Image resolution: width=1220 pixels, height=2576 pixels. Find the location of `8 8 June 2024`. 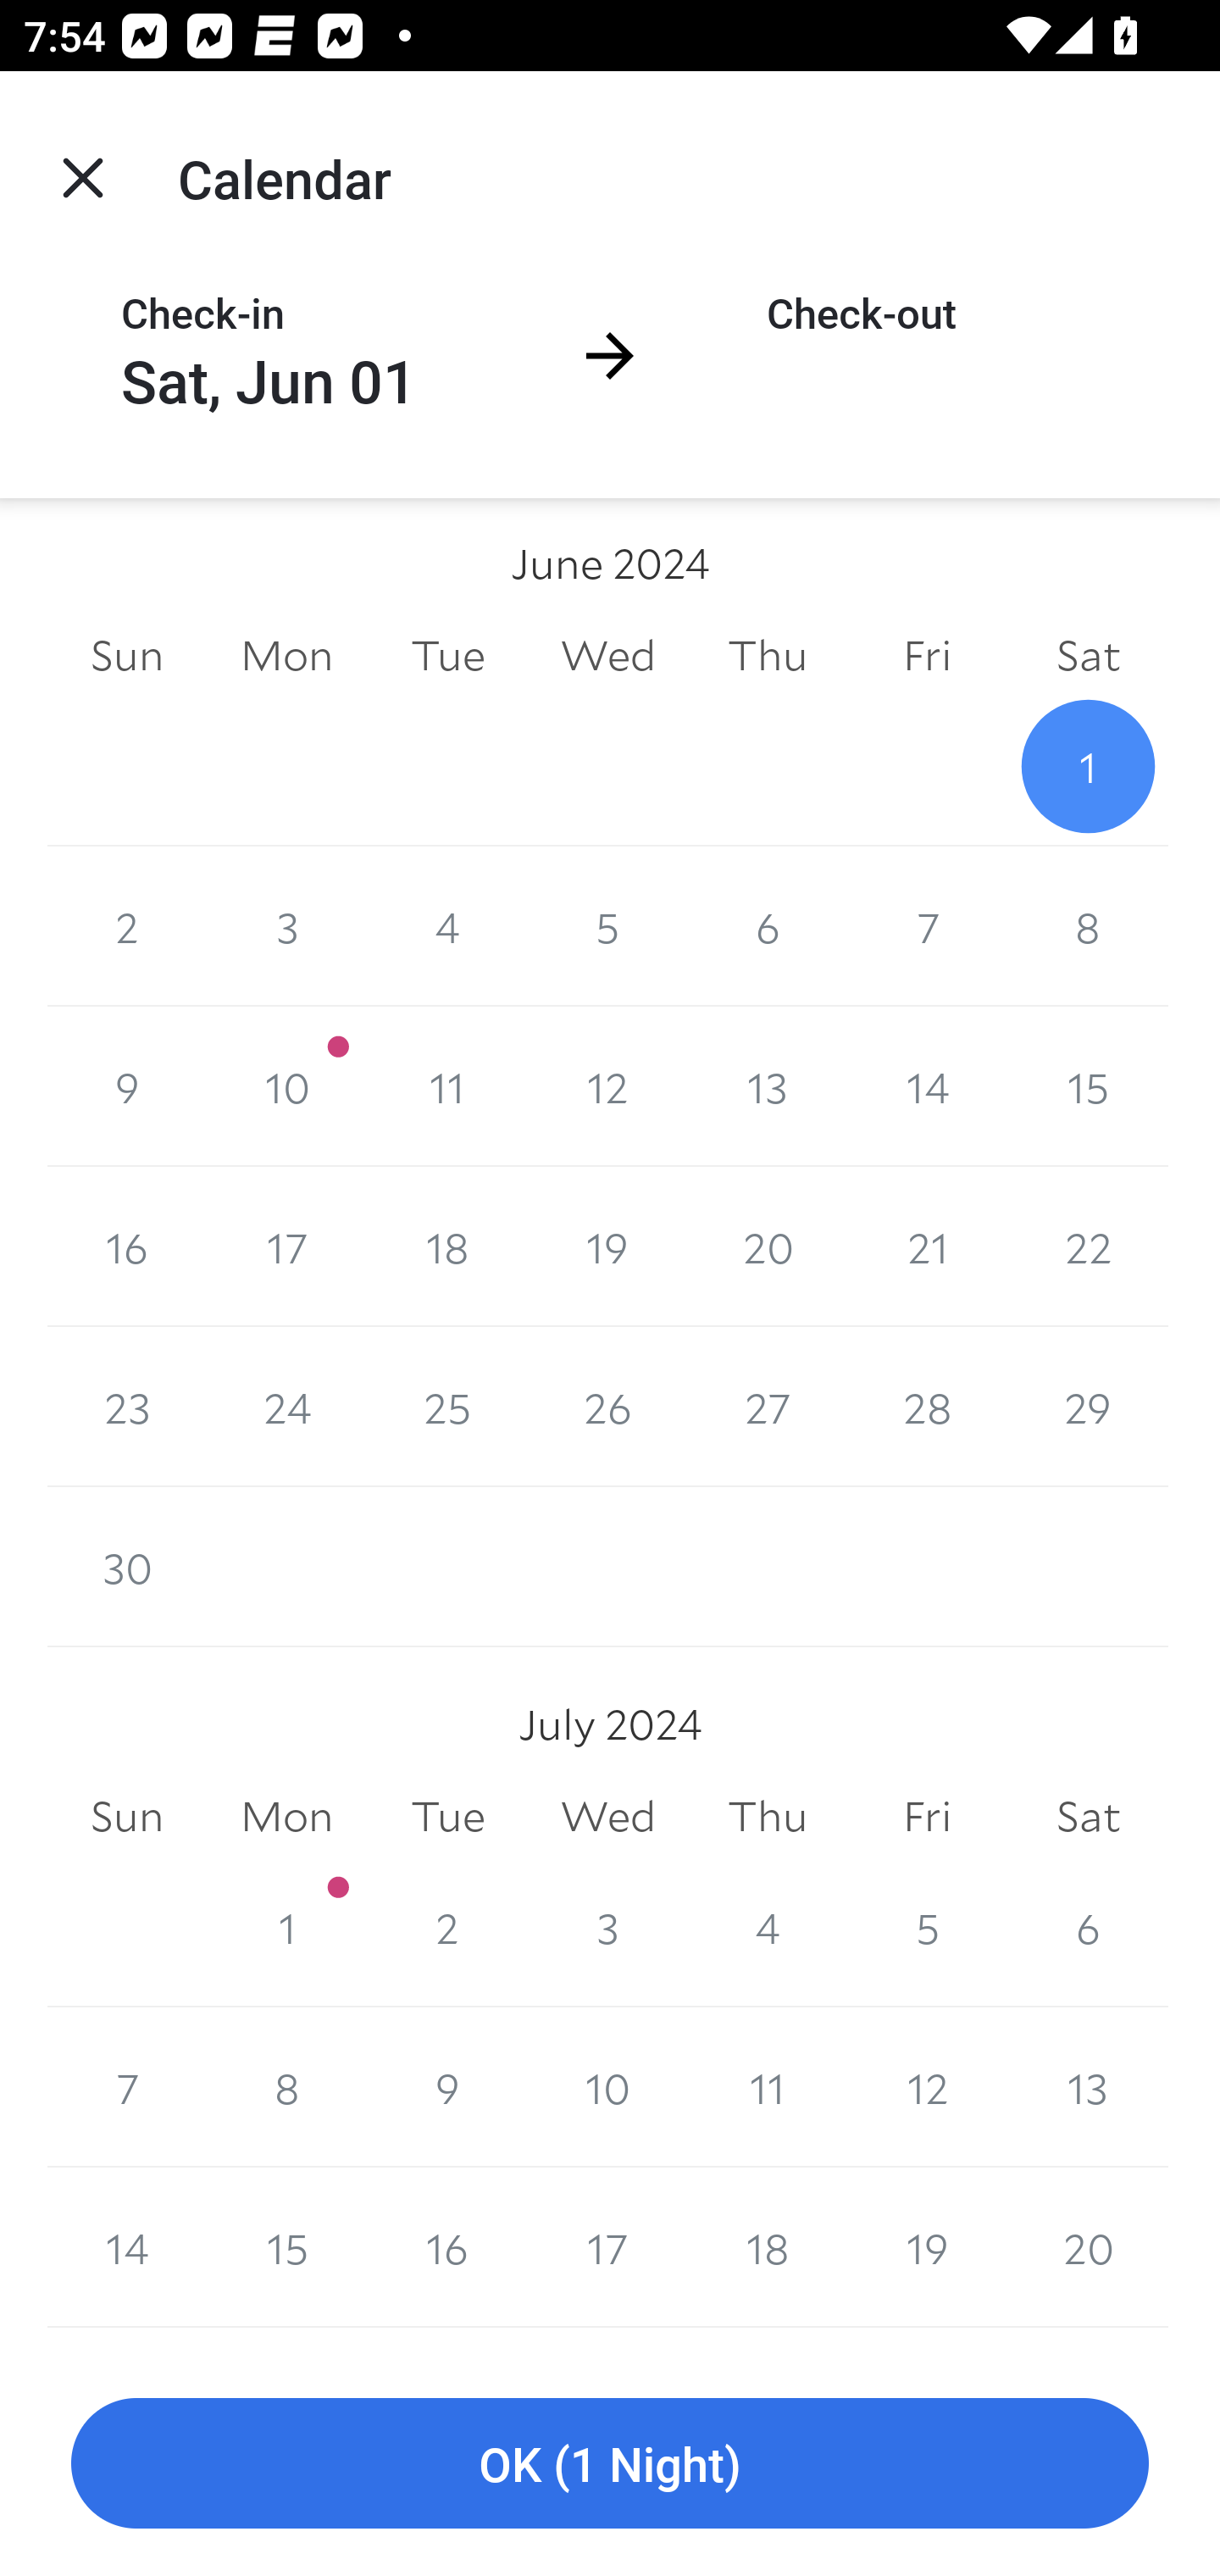

8 8 June 2024 is located at coordinates (1088, 927).